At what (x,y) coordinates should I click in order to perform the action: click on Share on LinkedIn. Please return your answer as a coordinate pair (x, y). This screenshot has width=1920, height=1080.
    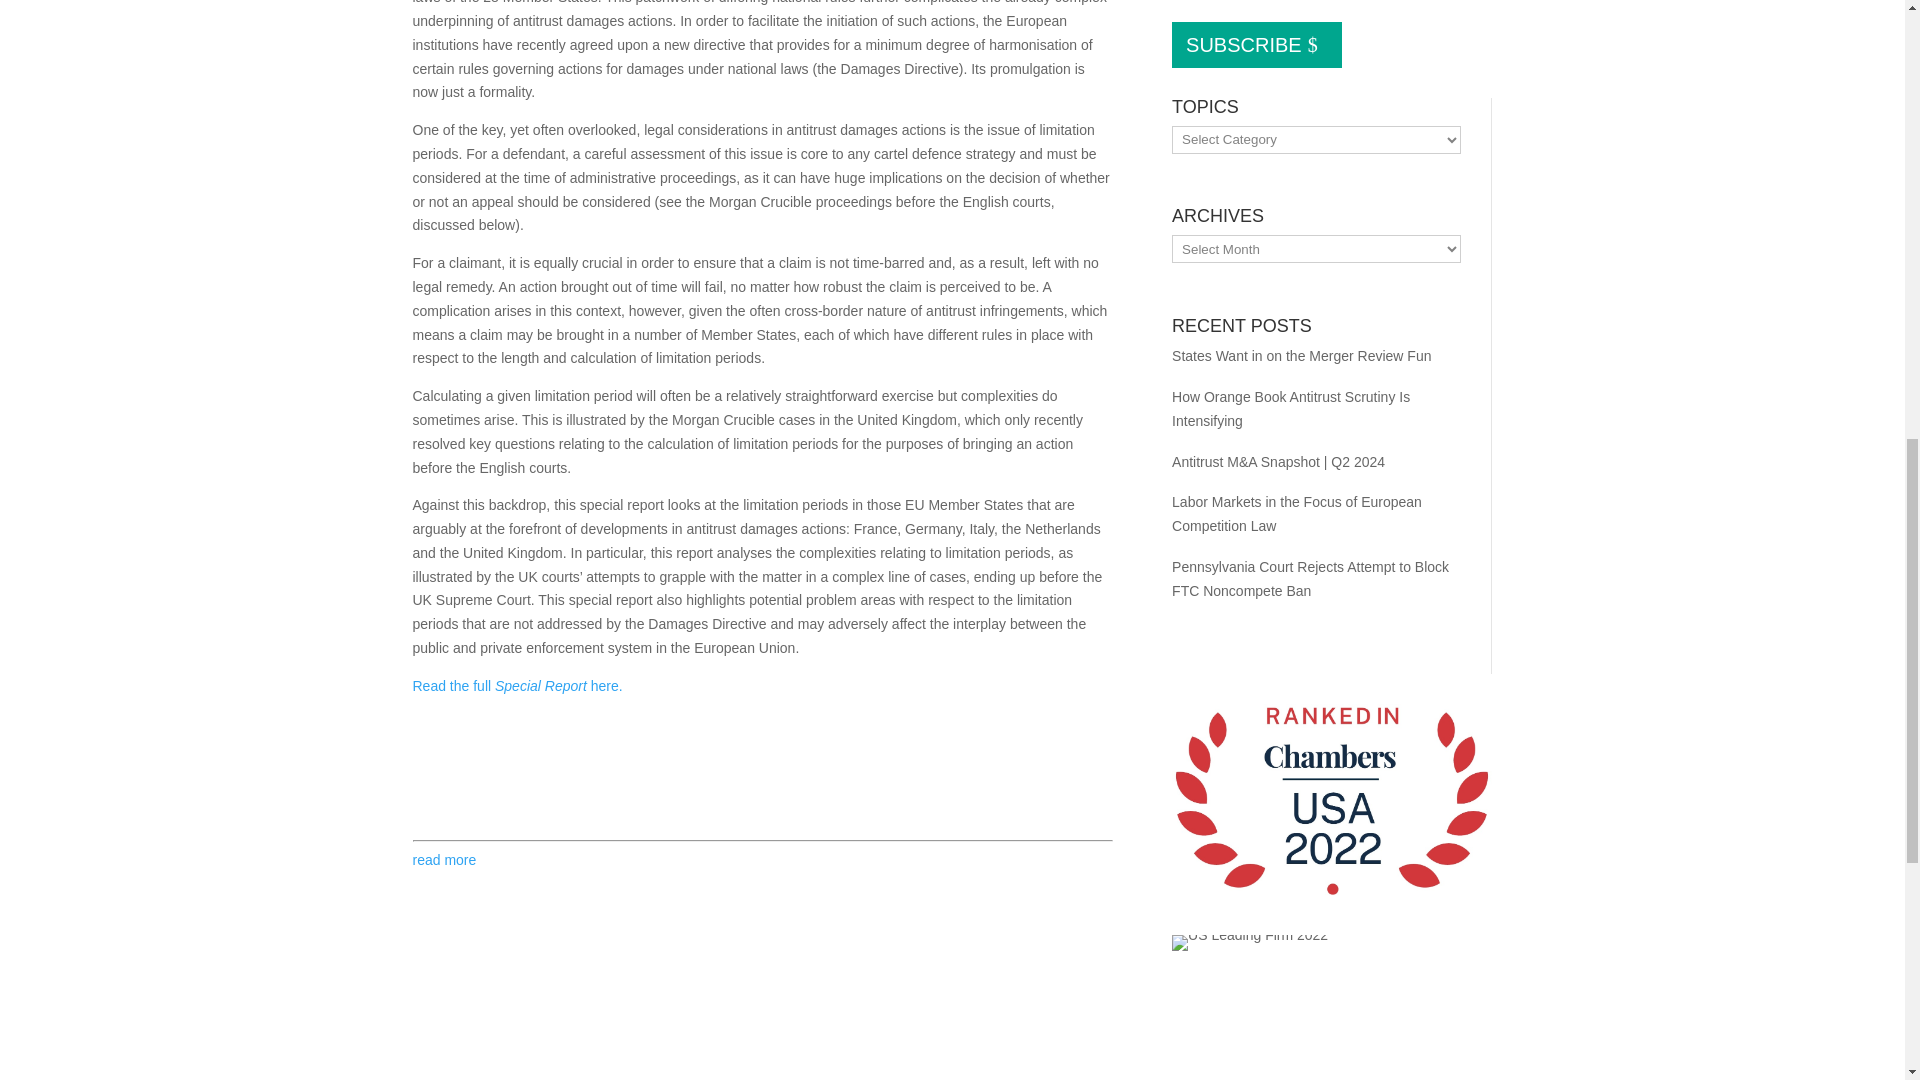
    Looking at the image, I should click on (588, 776).